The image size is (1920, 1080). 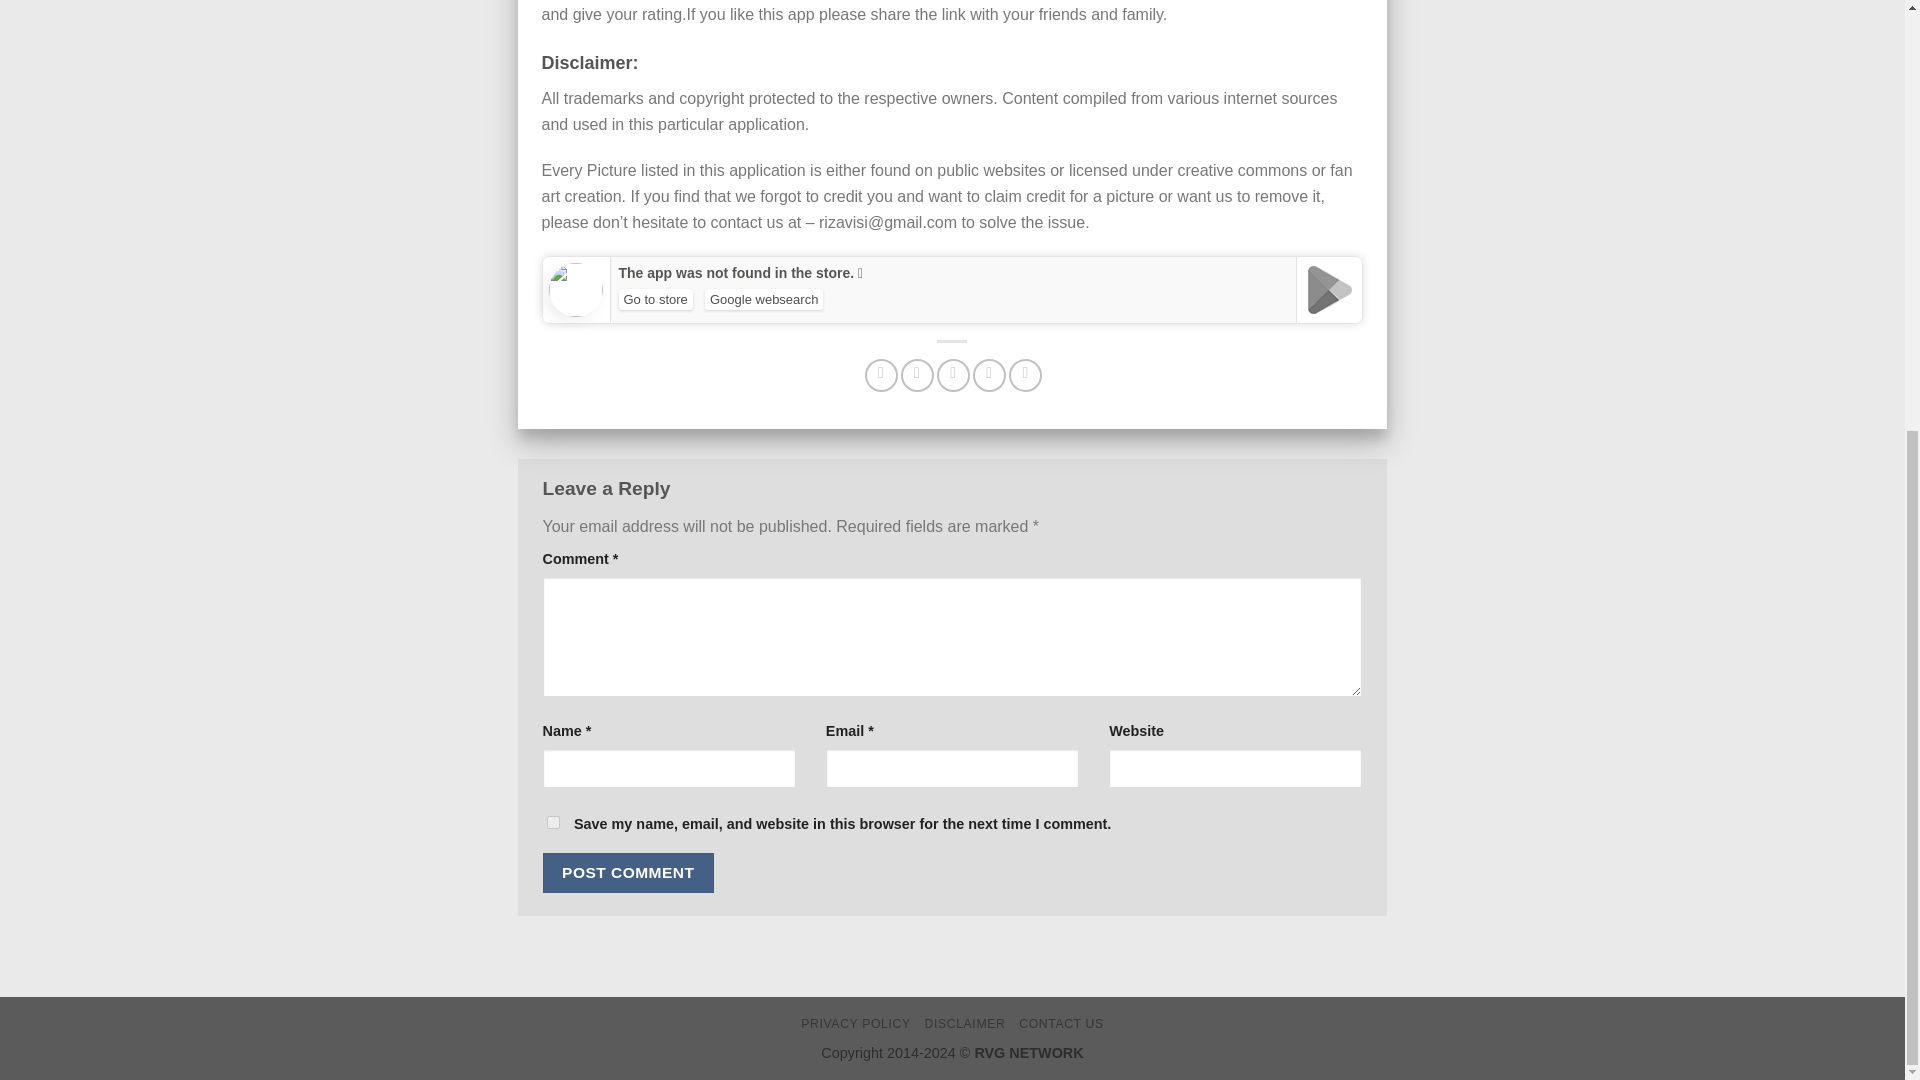 What do you see at coordinates (964, 1024) in the screenshot?
I see `DISCLAIMER` at bounding box center [964, 1024].